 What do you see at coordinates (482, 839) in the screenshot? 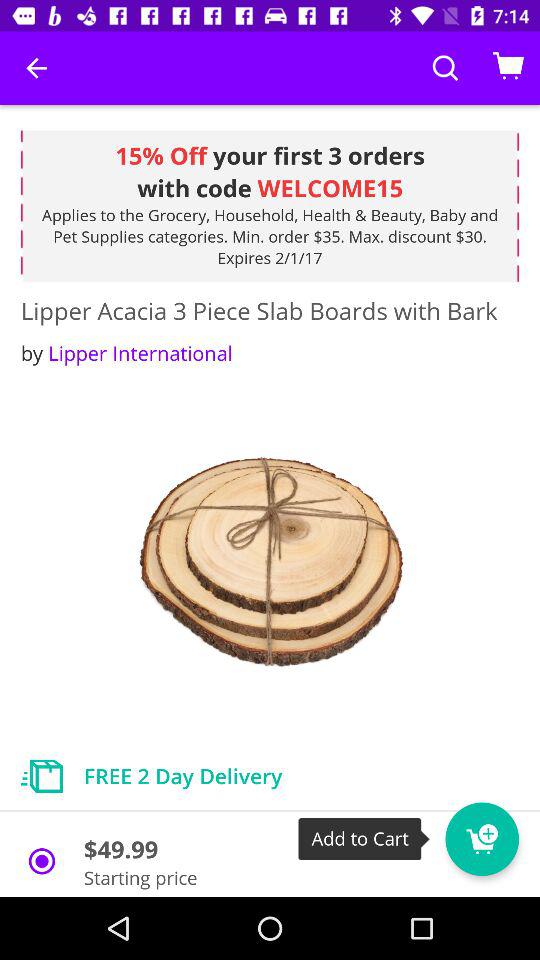
I see `add to card` at bounding box center [482, 839].